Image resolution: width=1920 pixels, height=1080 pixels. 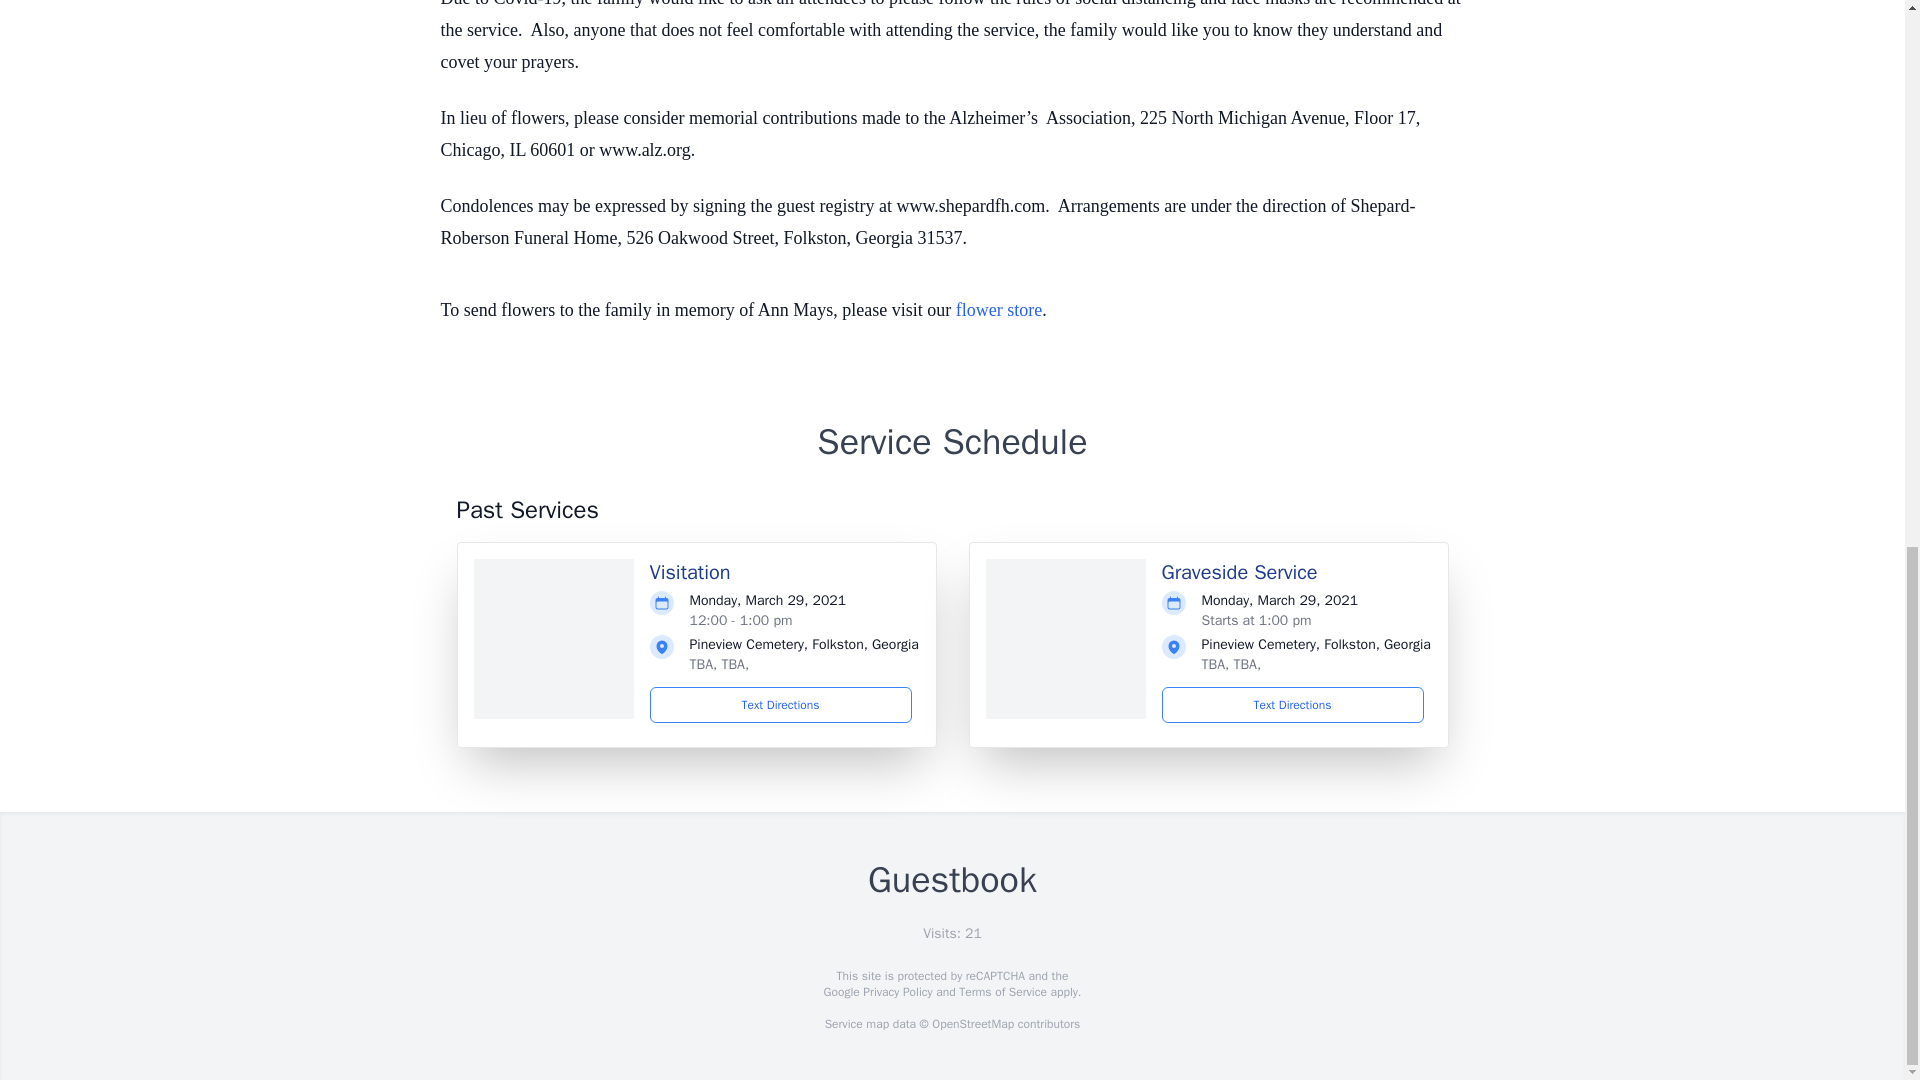 What do you see at coordinates (972, 1024) in the screenshot?
I see `OpenStreetMap` at bounding box center [972, 1024].